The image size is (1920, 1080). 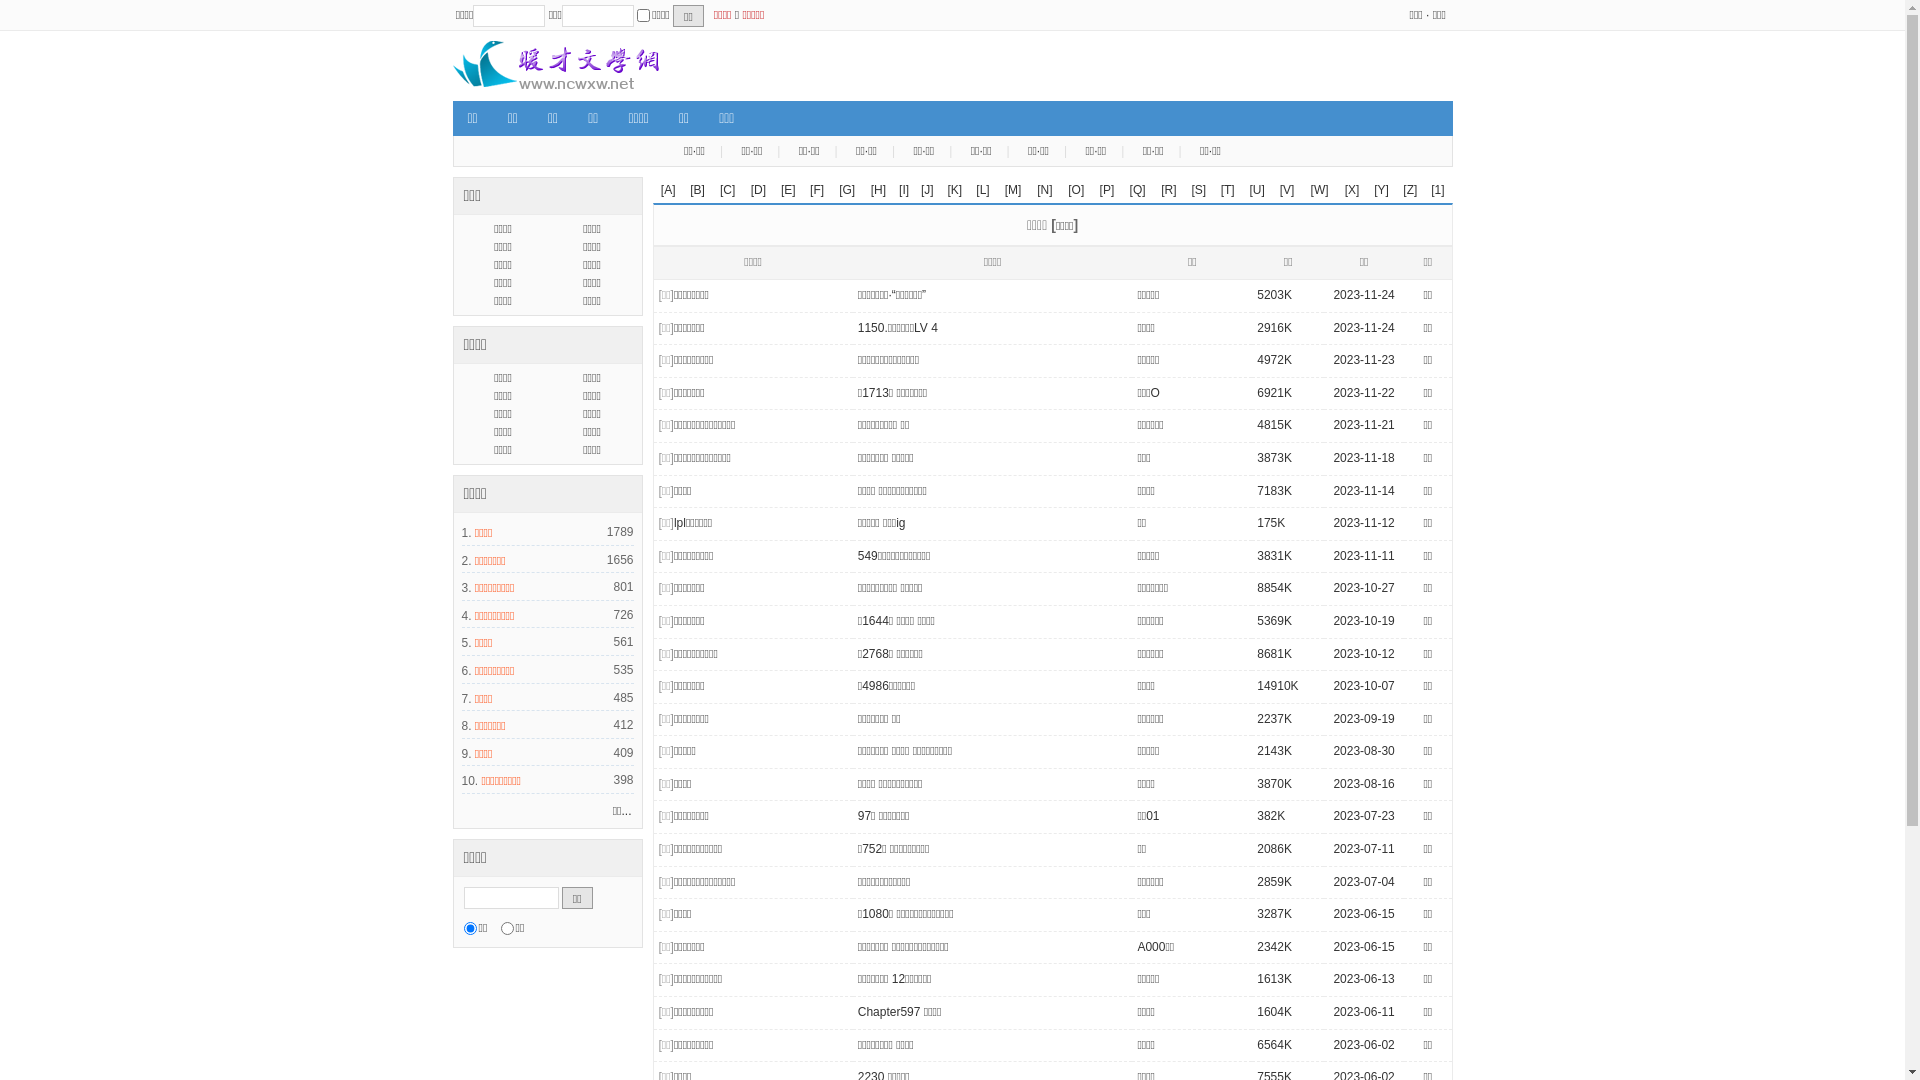 What do you see at coordinates (1438, 190) in the screenshot?
I see `[1]` at bounding box center [1438, 190].